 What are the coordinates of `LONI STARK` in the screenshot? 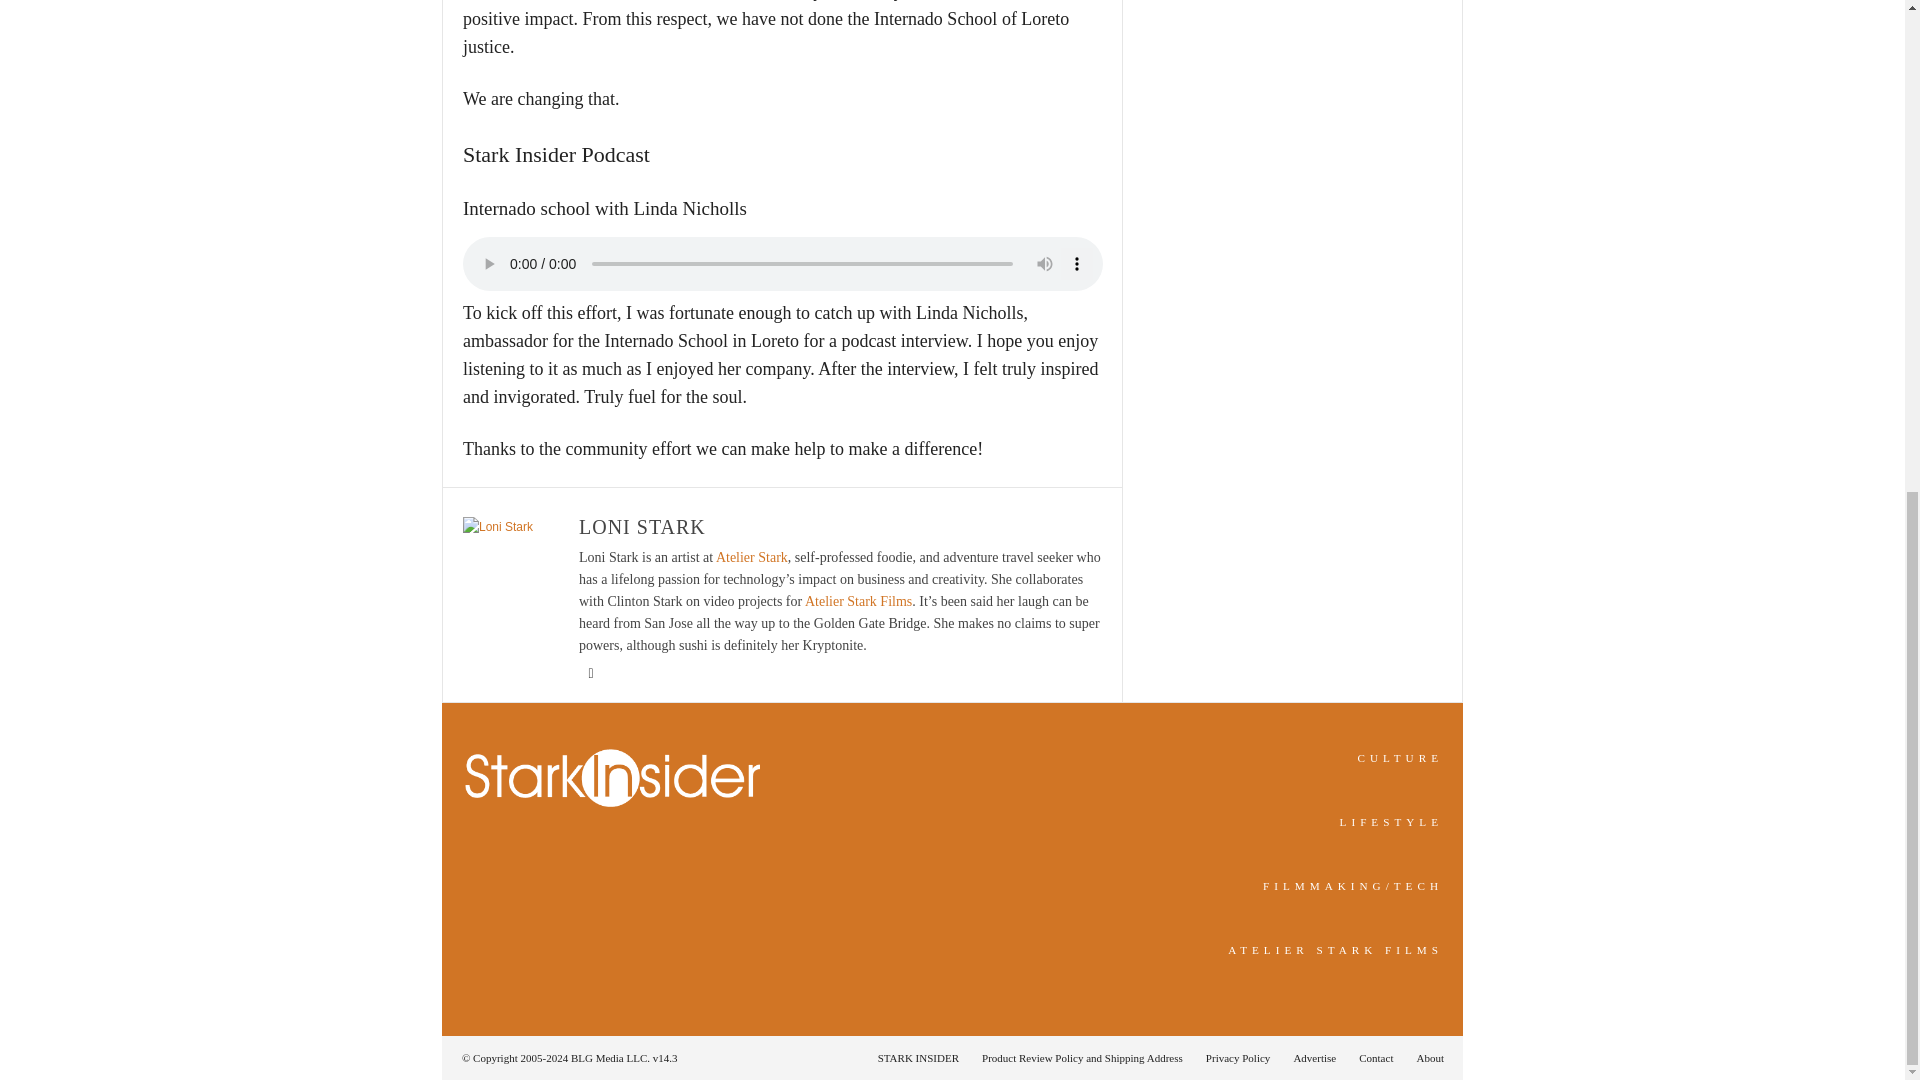 It's located at (642, 526).